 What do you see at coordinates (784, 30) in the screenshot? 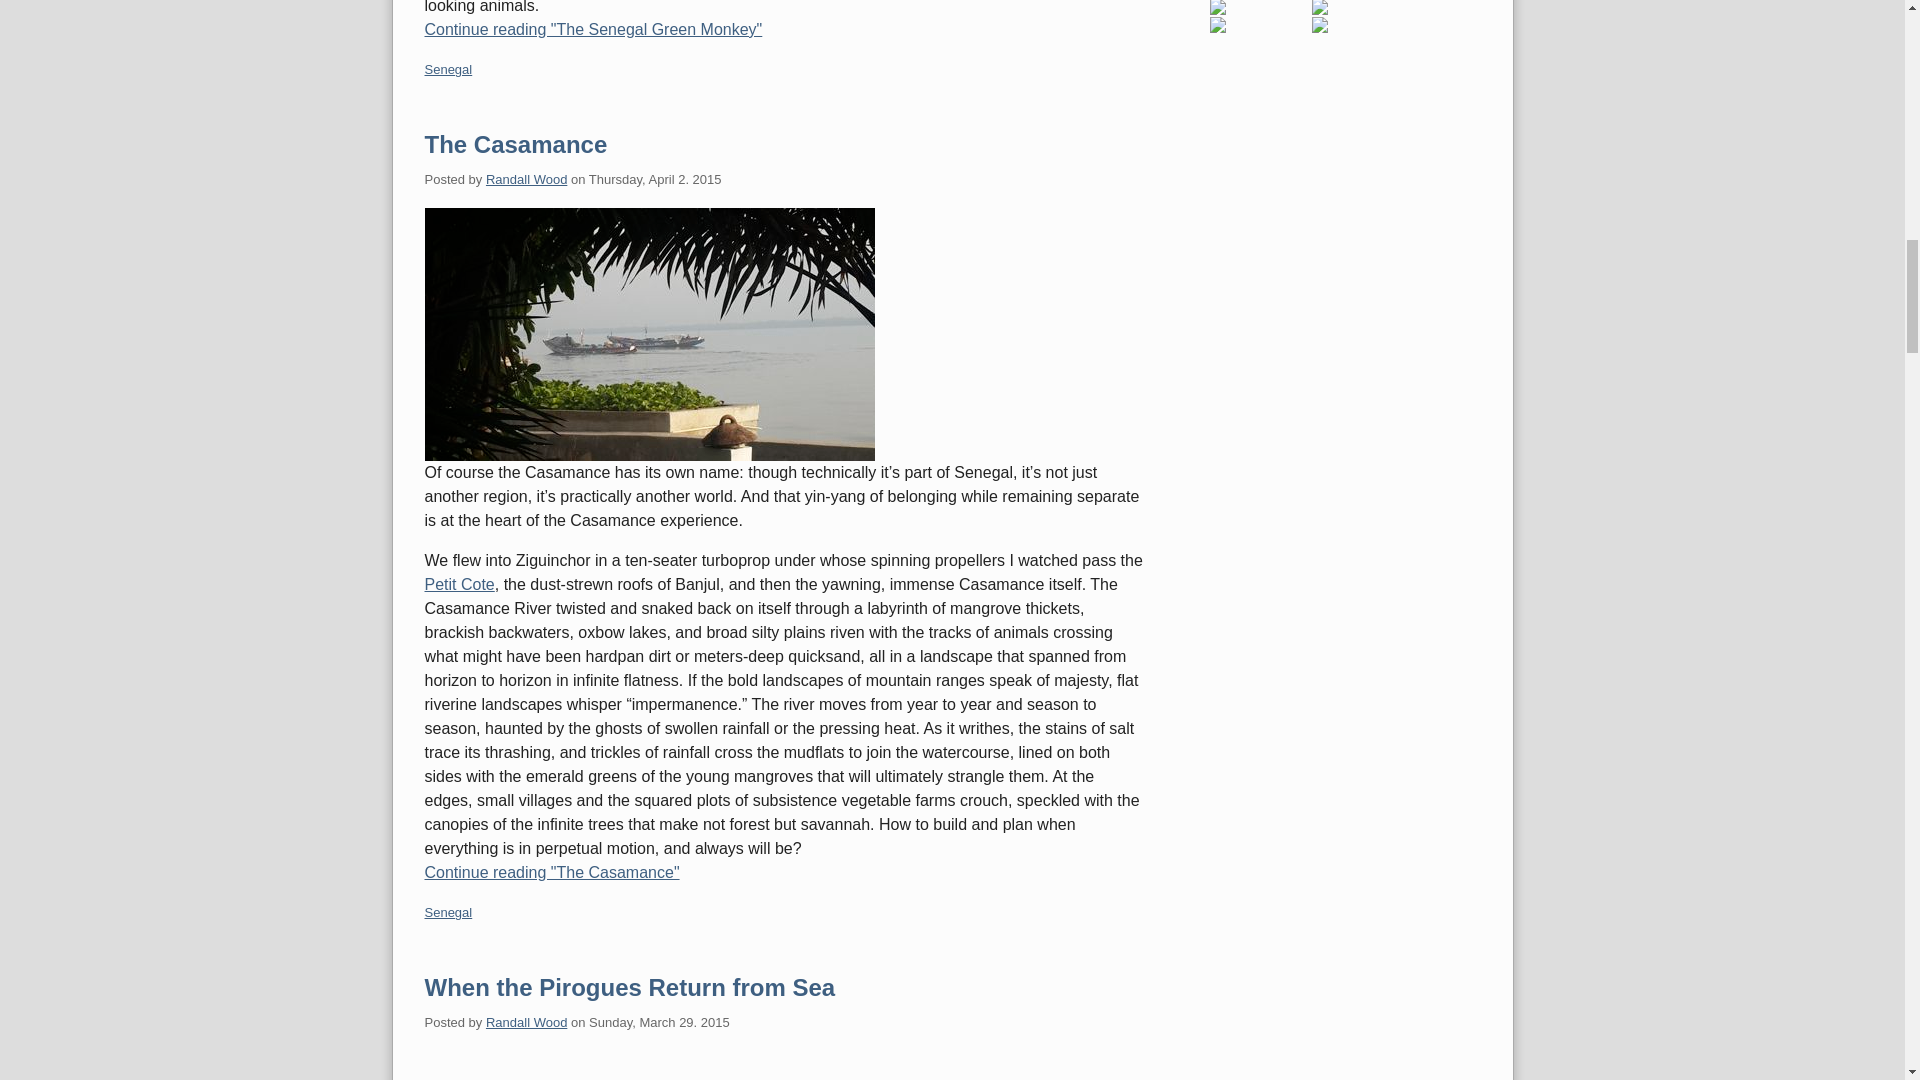
I see `Continue reading "The Senegal Green Monkey"` at bounding box center [784, 30].